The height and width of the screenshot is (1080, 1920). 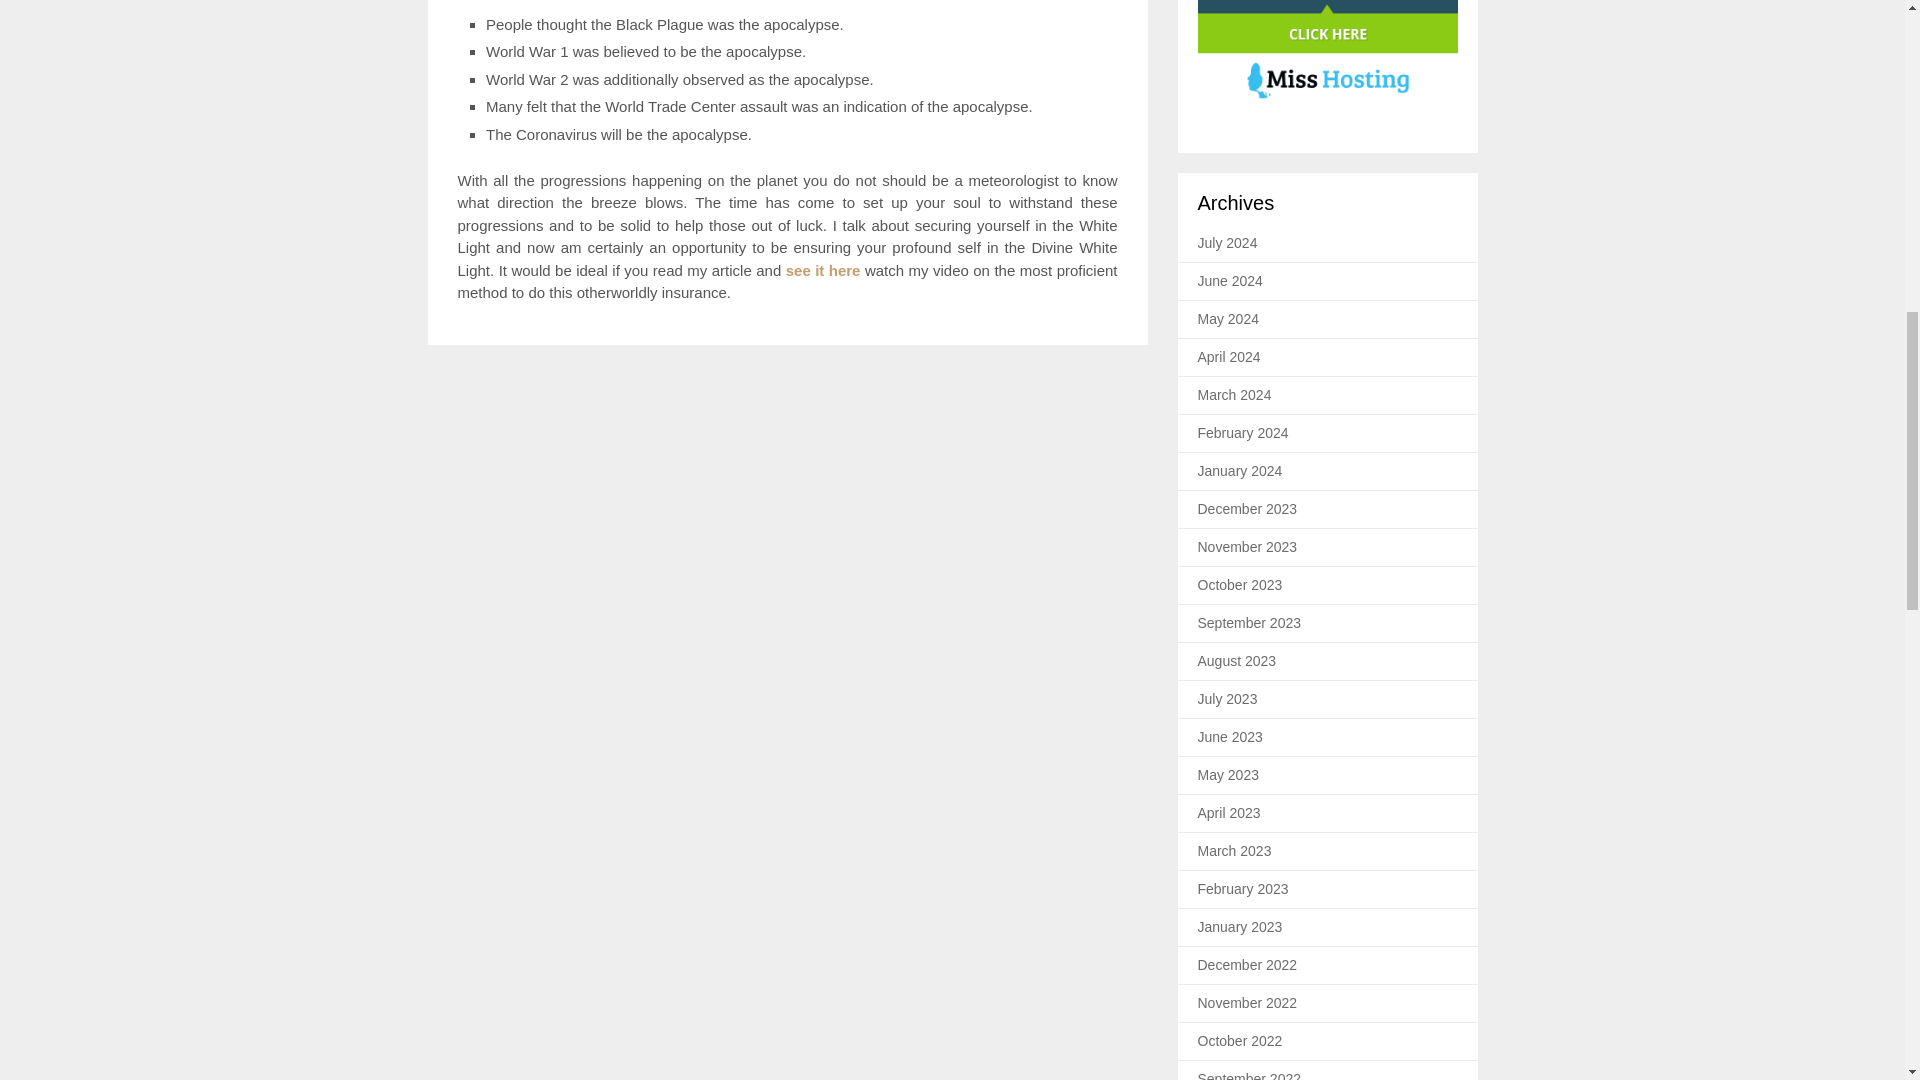 I want to click on May 2024, so click(x=1228, y=319).